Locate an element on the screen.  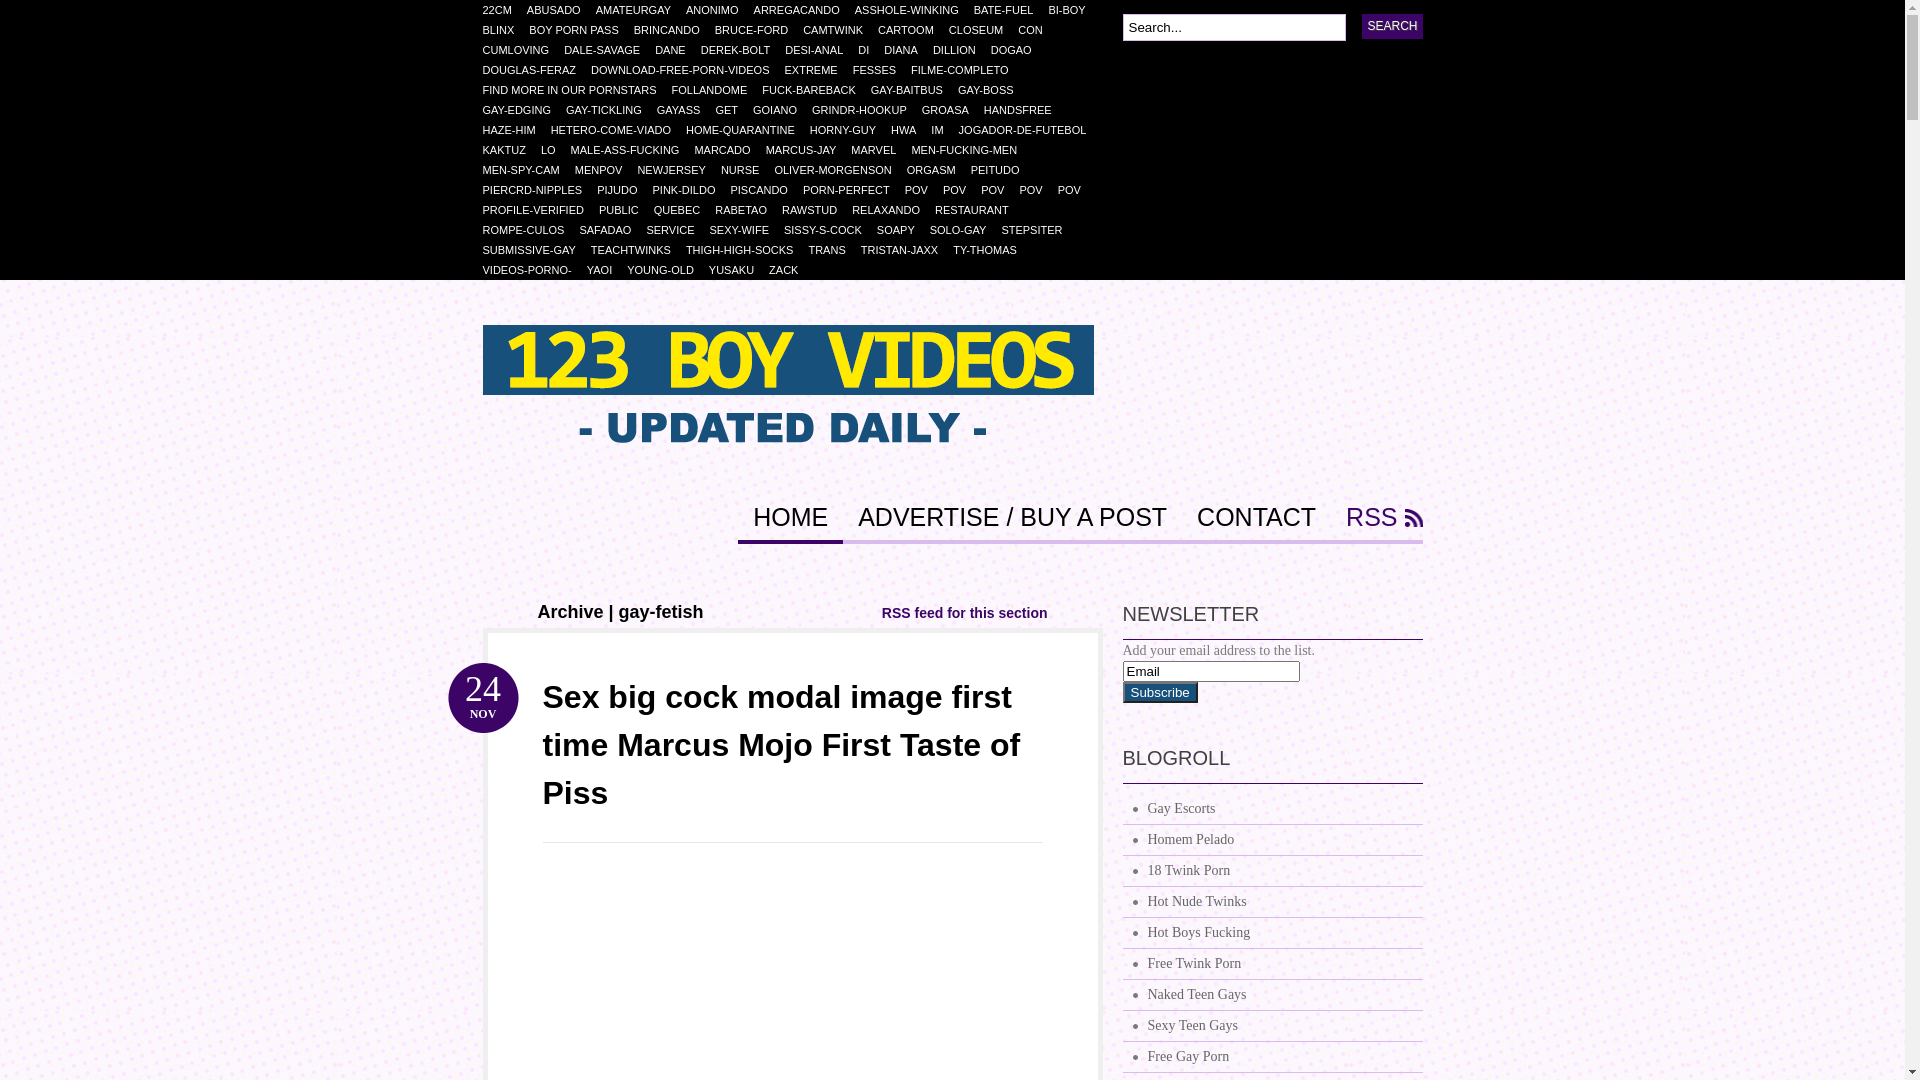
HORNY-GUY is located at coordinates (850, 130).